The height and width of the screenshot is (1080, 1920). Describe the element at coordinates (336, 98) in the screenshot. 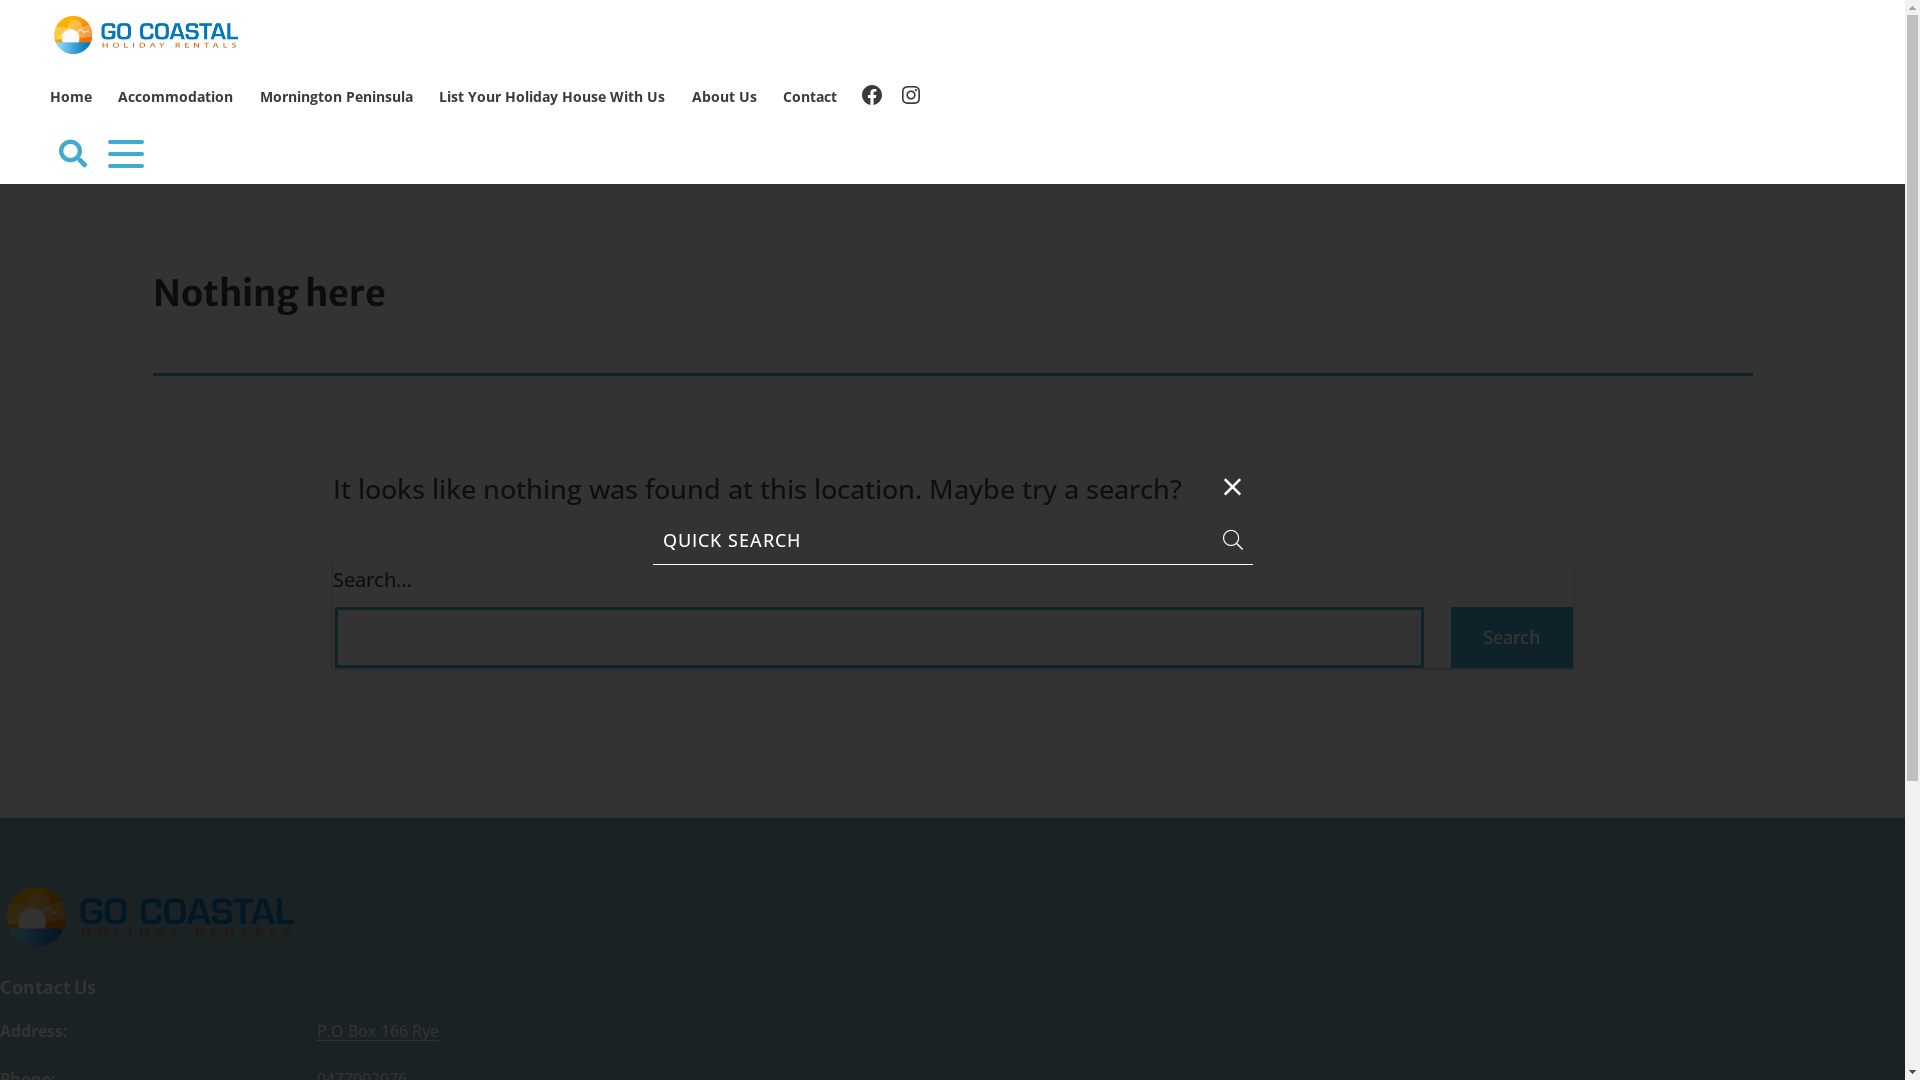

I see `Mornington Peninsula` at that location.